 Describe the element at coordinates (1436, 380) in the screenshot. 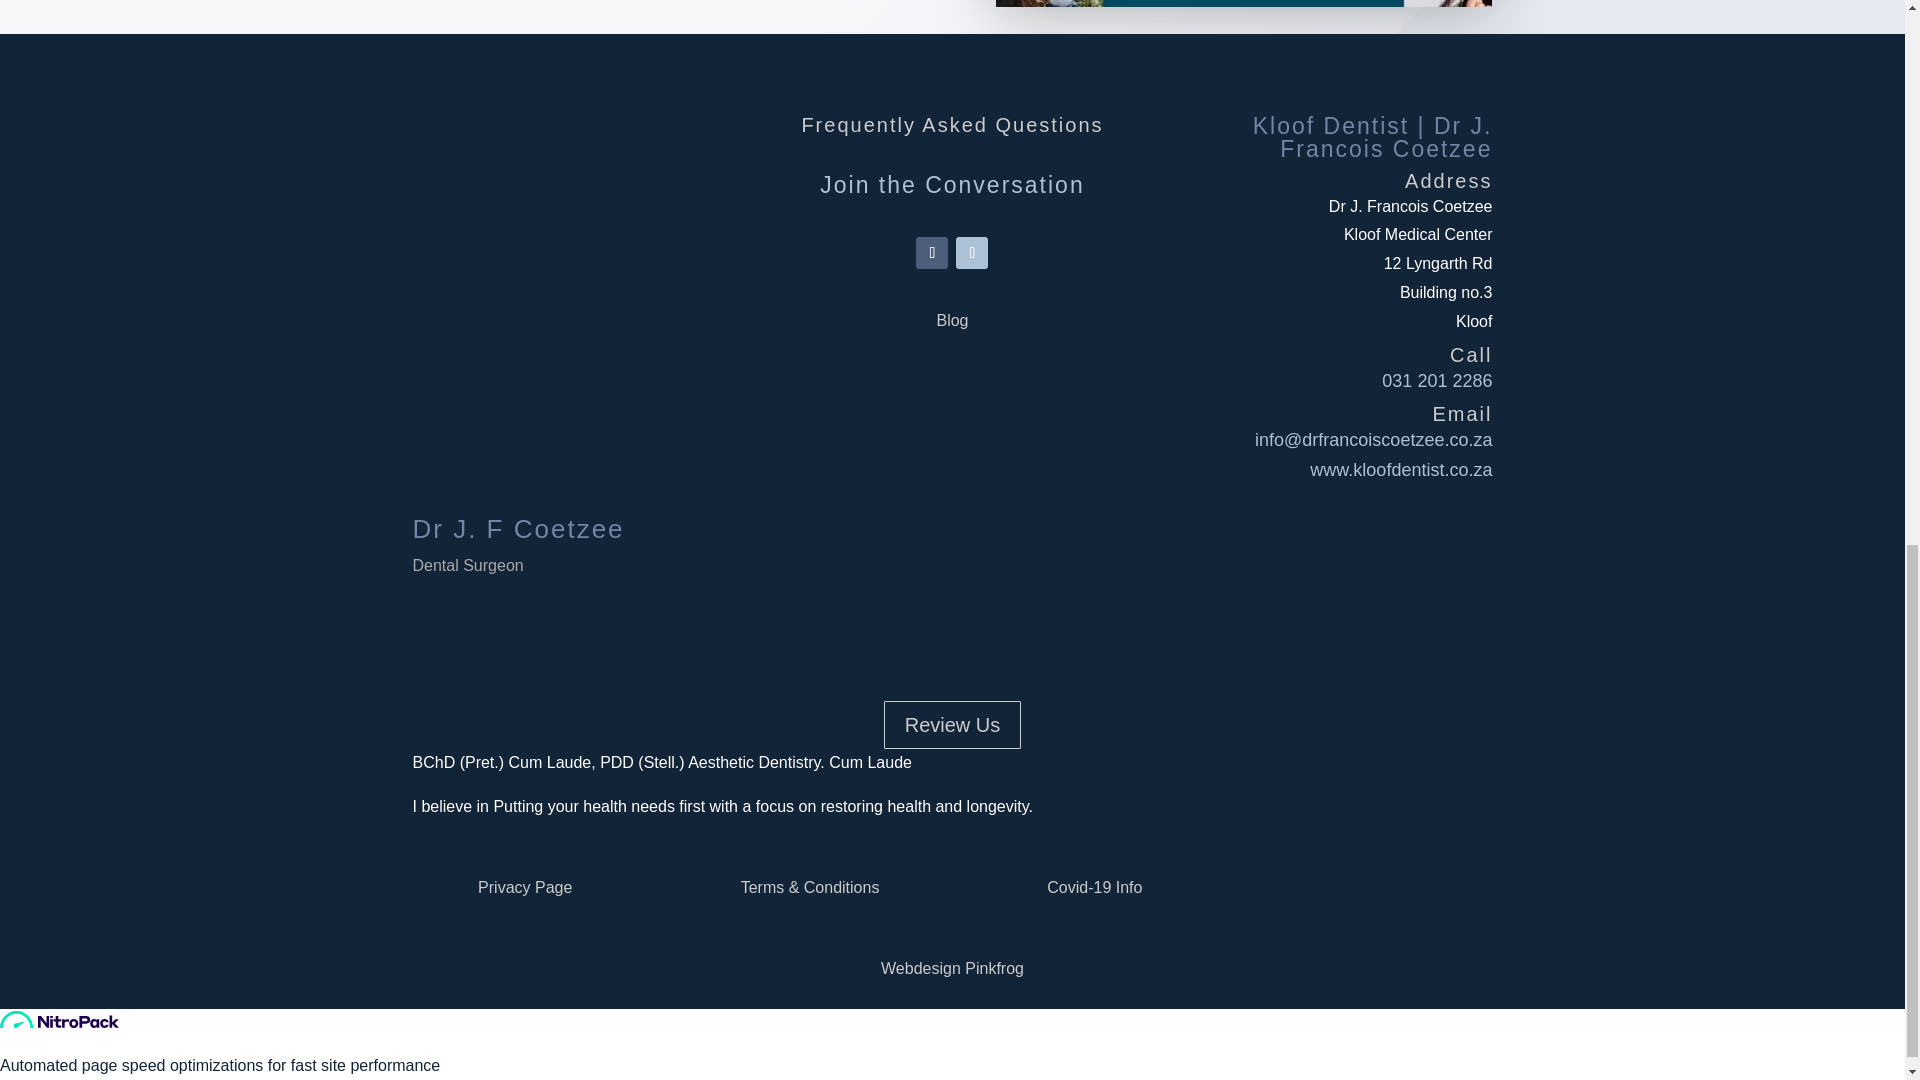

I see `031 201 2286` at that location.